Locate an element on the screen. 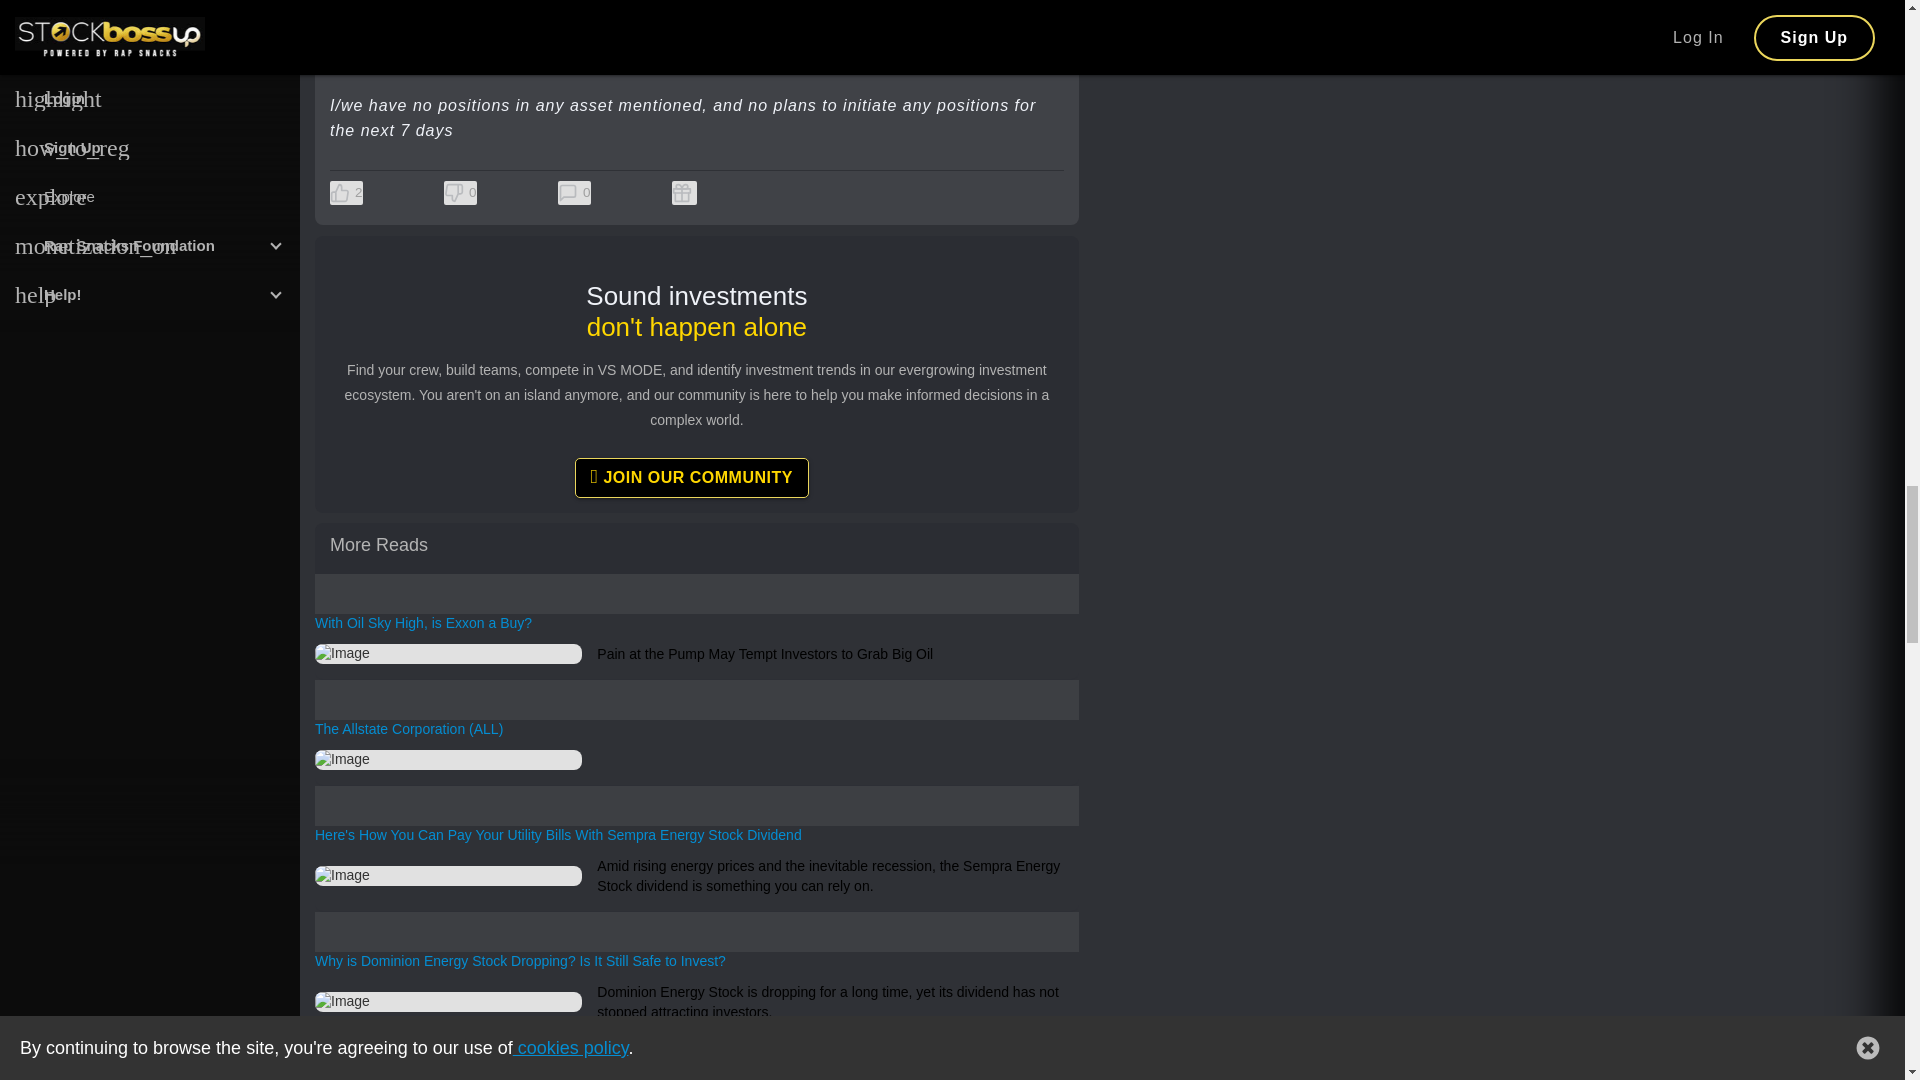 This screenshot has width=1920, height=1080. Tip is located at coordinates (684, 193).